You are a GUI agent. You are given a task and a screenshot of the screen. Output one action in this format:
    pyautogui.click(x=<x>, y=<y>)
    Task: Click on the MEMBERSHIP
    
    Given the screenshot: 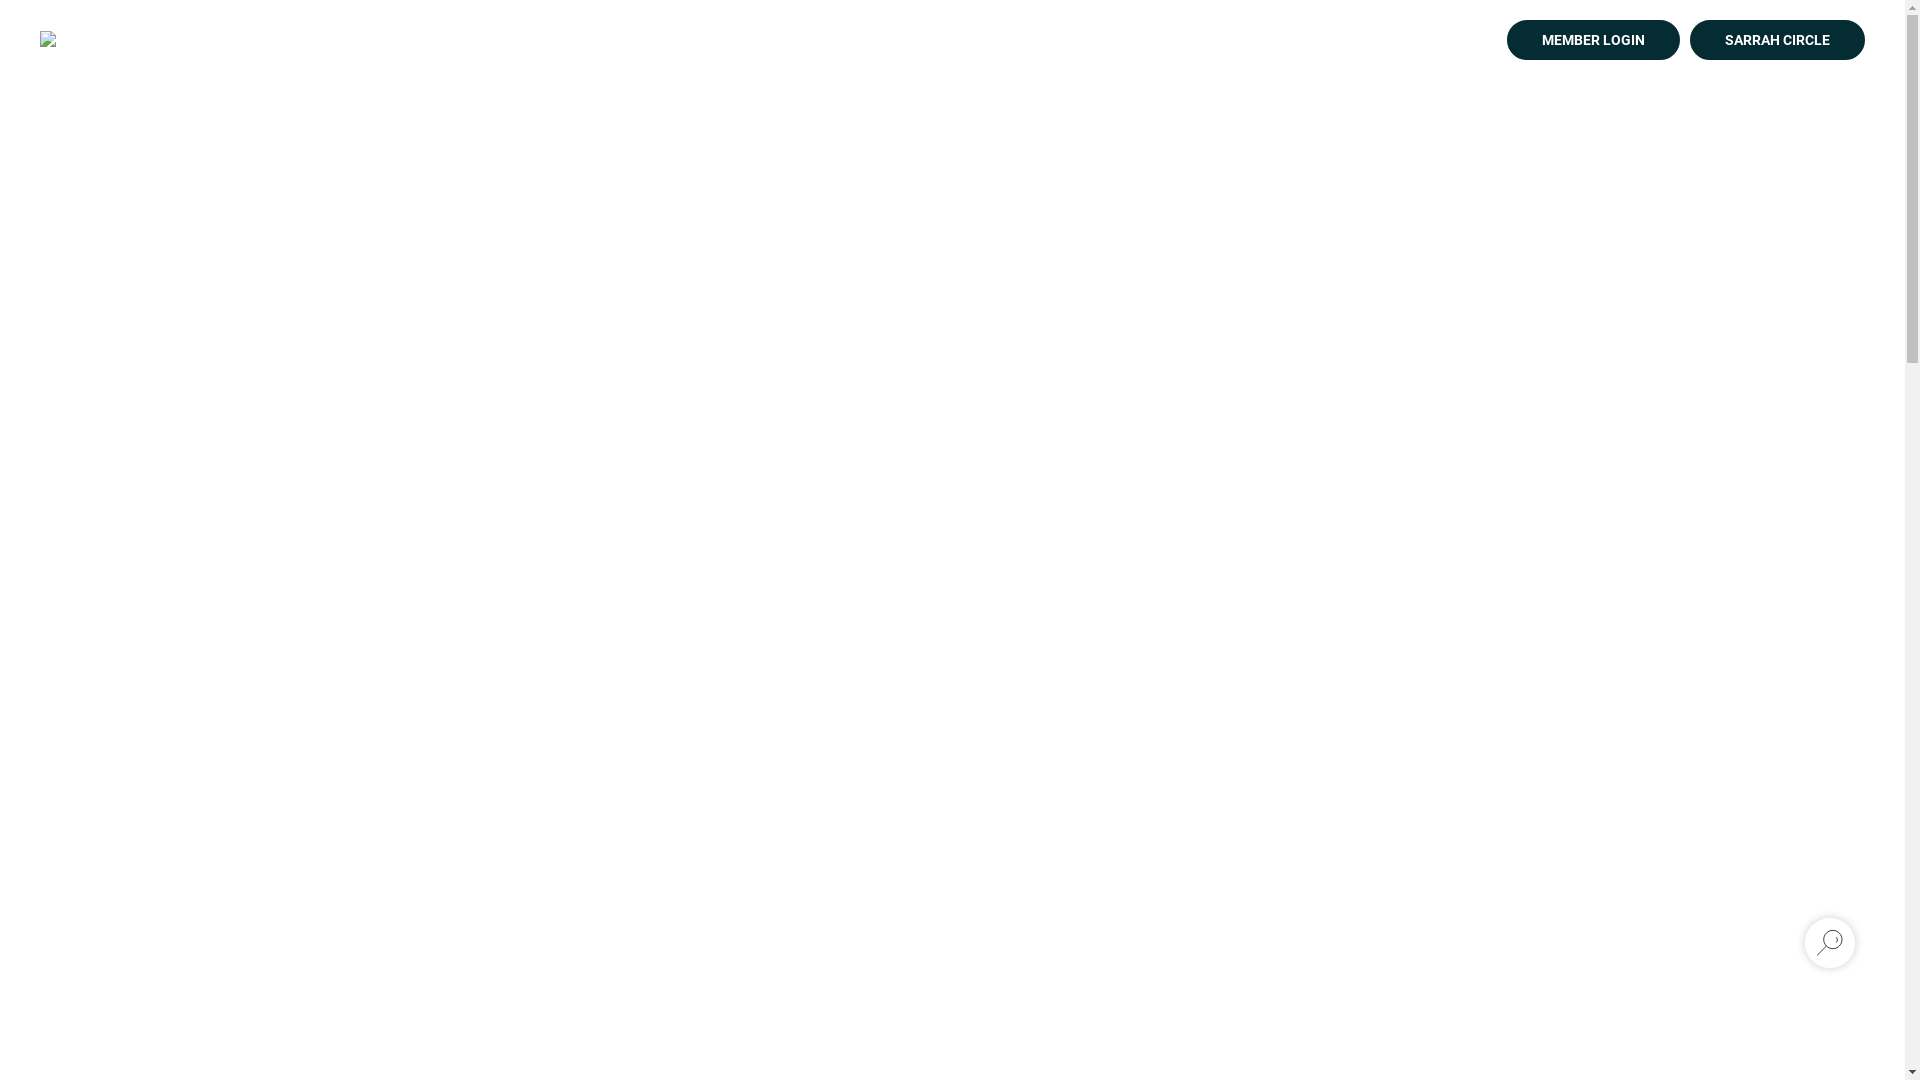 What is the action you would take?
    pyautogui.click(x=1048, y=40)
    